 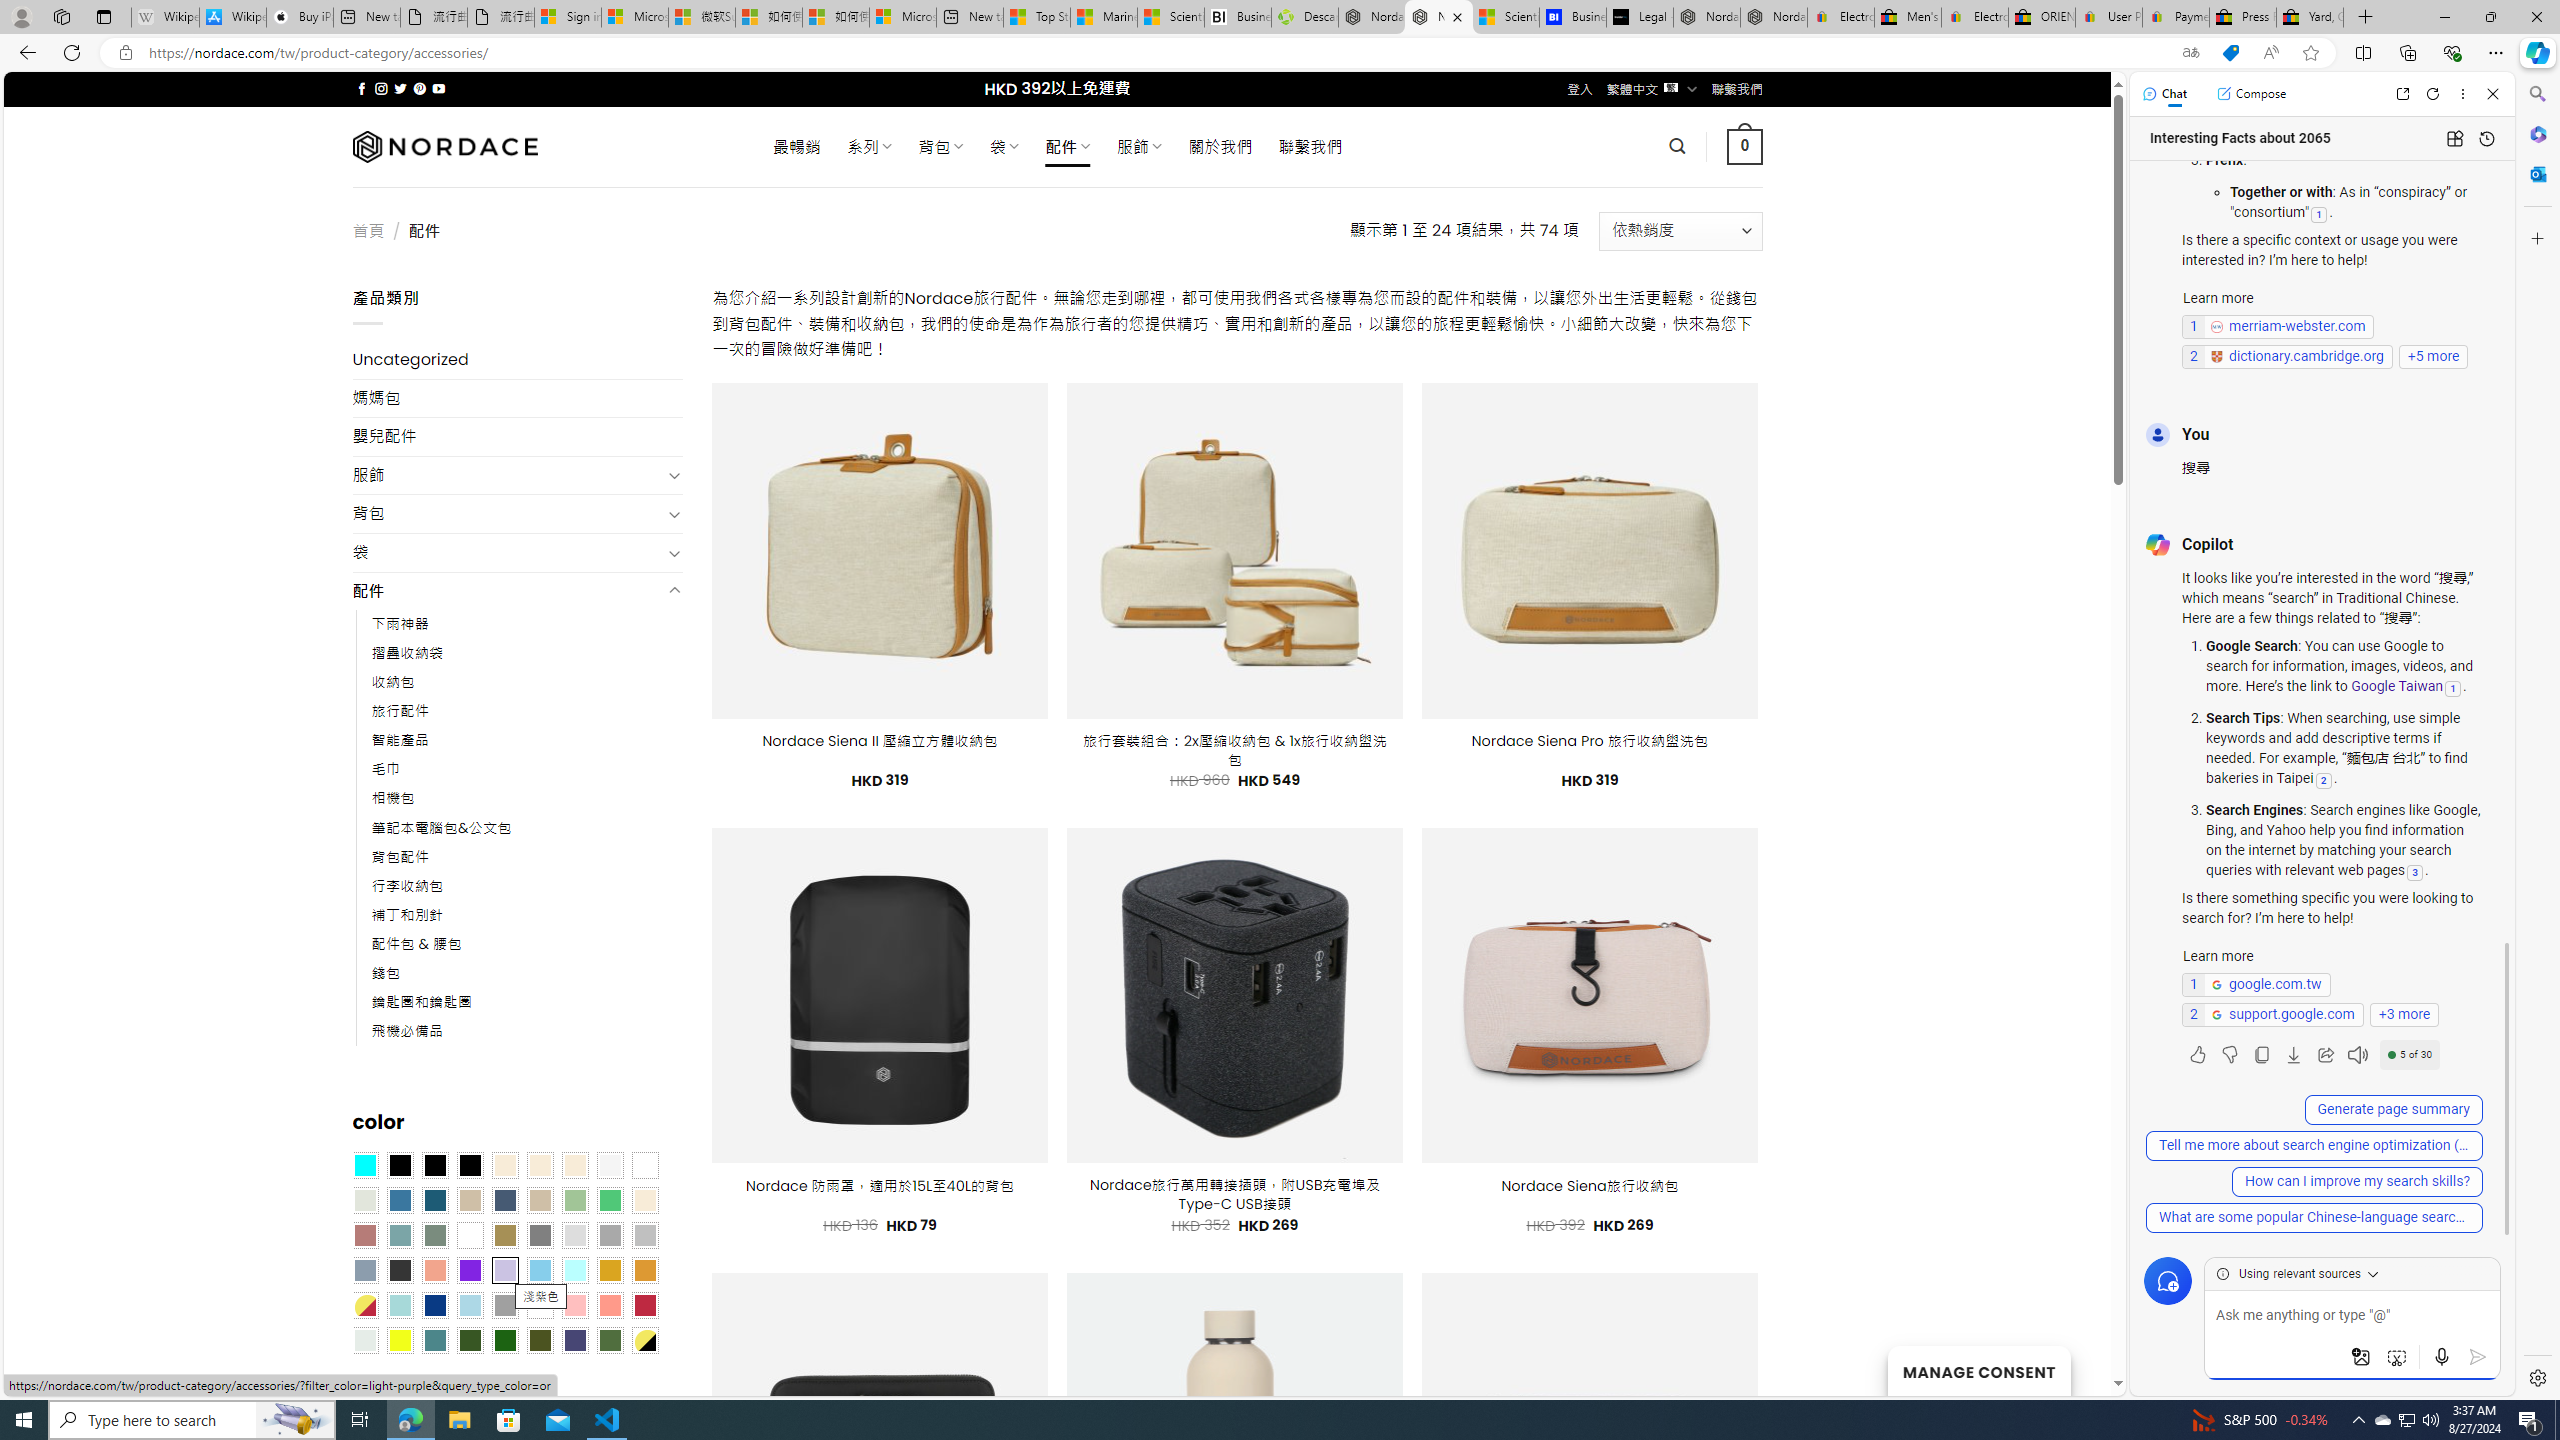 What do you see at coordinates (2536, 94) in the screenshot?
I see `Minimize Search pane` at bounding box center [2536, 94].